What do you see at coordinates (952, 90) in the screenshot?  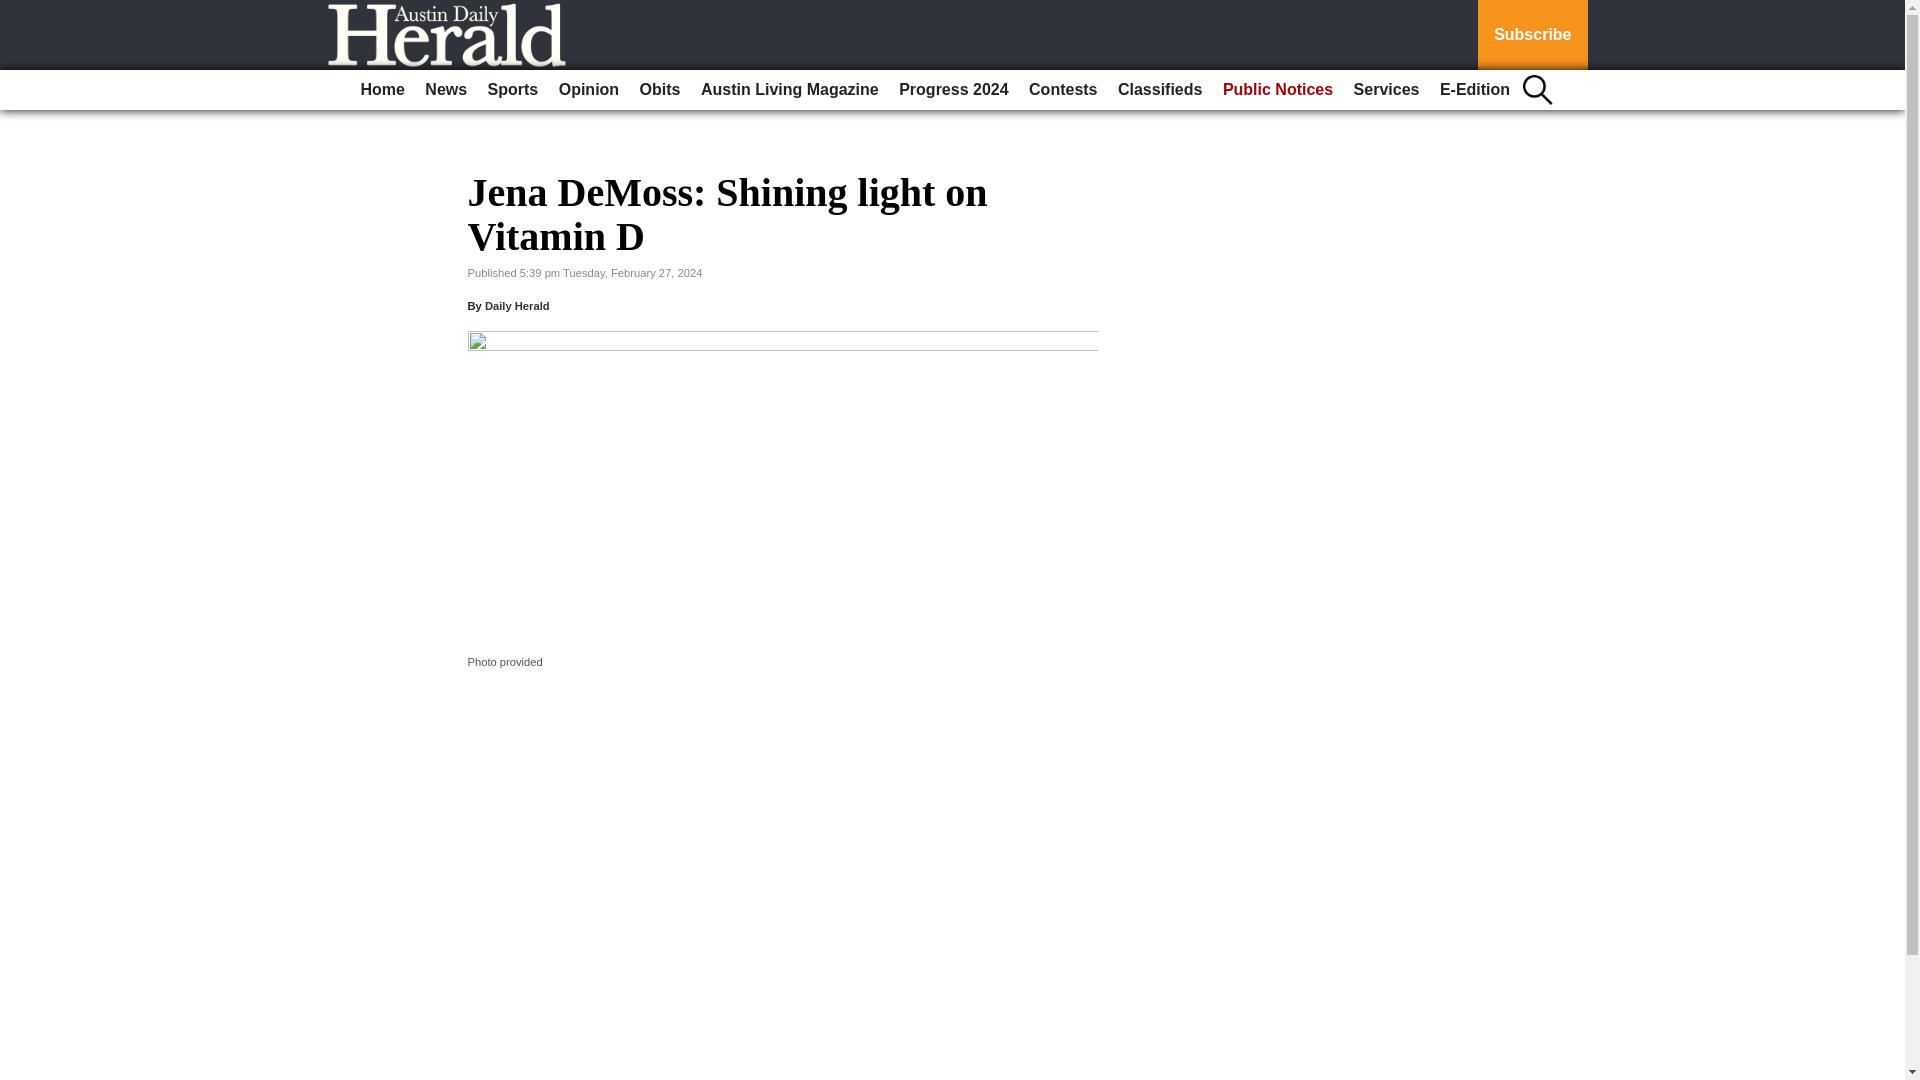 I see `Progress 2024` at bounding box center [952, 90].